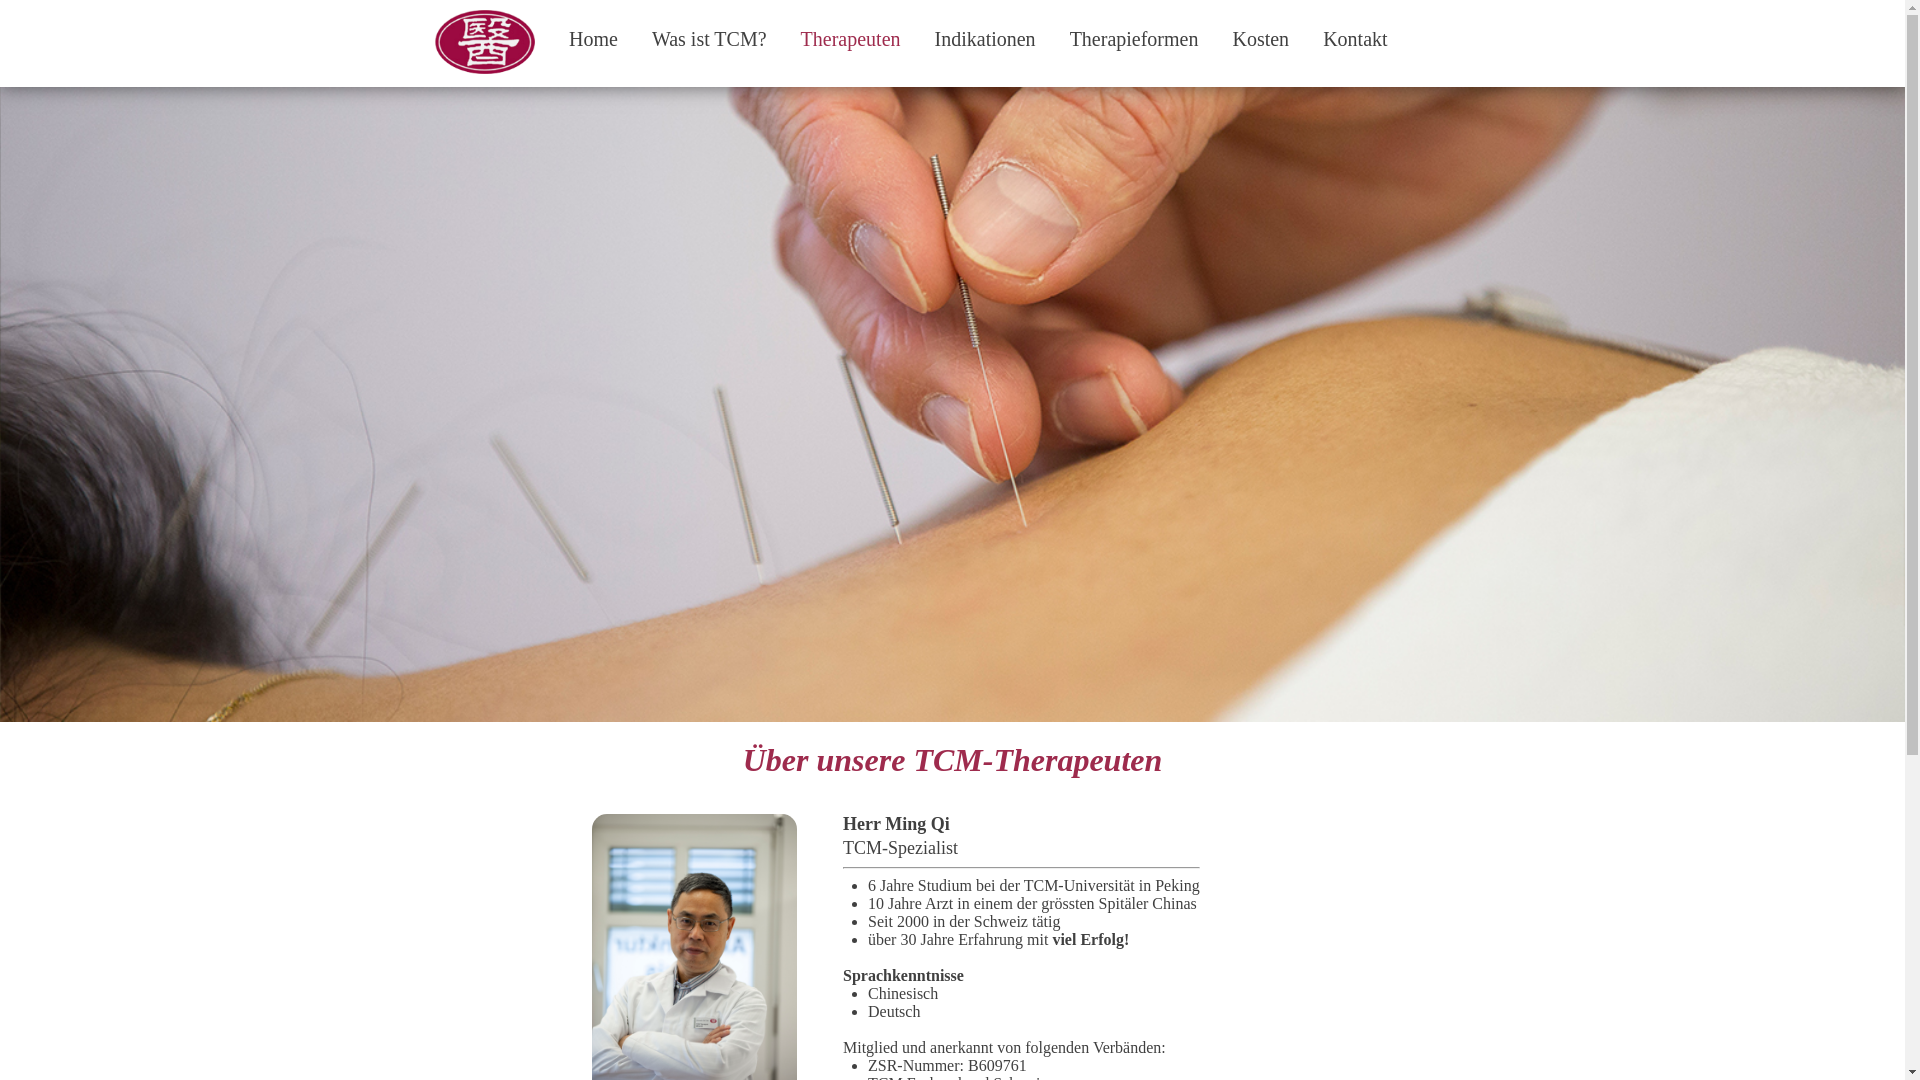 The height and width of the screenshot is (1080, 1920). What do you see at coordinates (1260, 26) in the screenshot?
I see `Kosten` at bounding box center [1260, 26].